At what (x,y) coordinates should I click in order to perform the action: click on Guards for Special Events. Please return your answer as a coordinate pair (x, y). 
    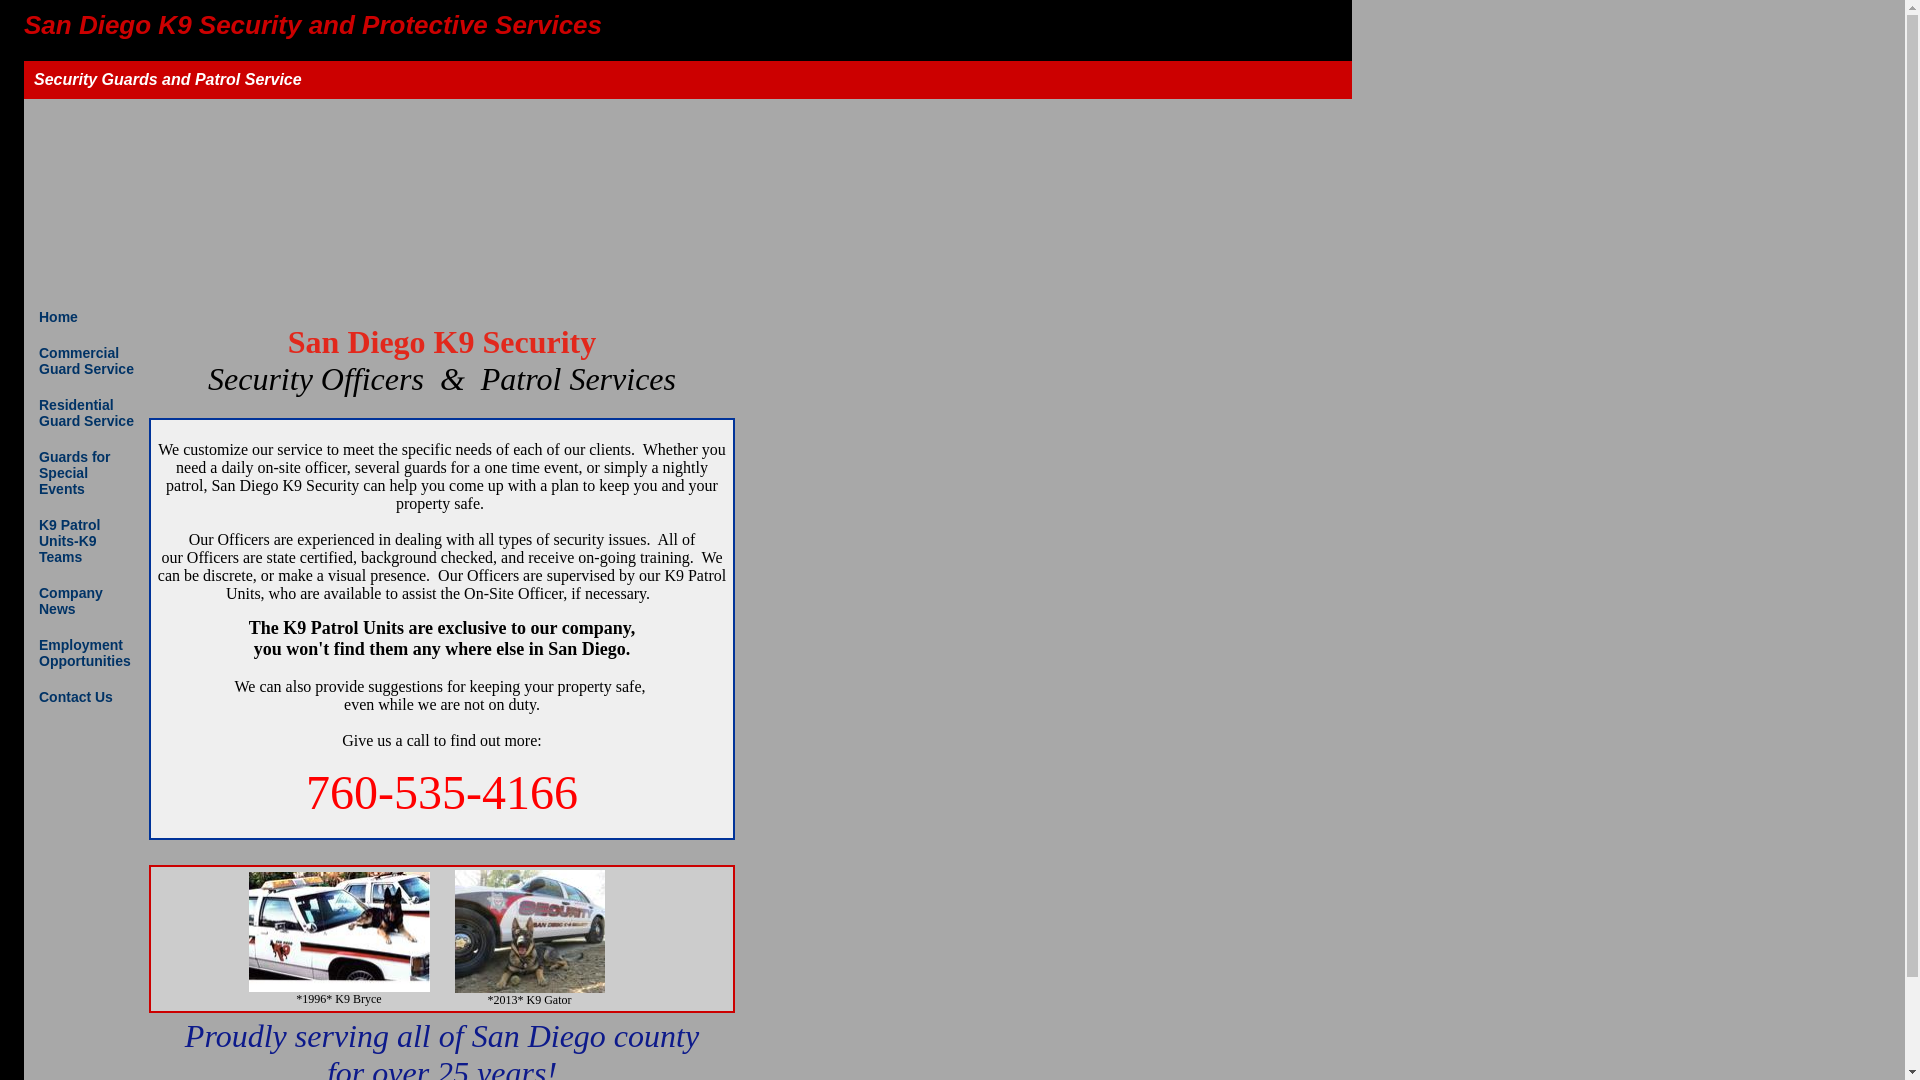
    Looking at the image, I should click on (84, 472).